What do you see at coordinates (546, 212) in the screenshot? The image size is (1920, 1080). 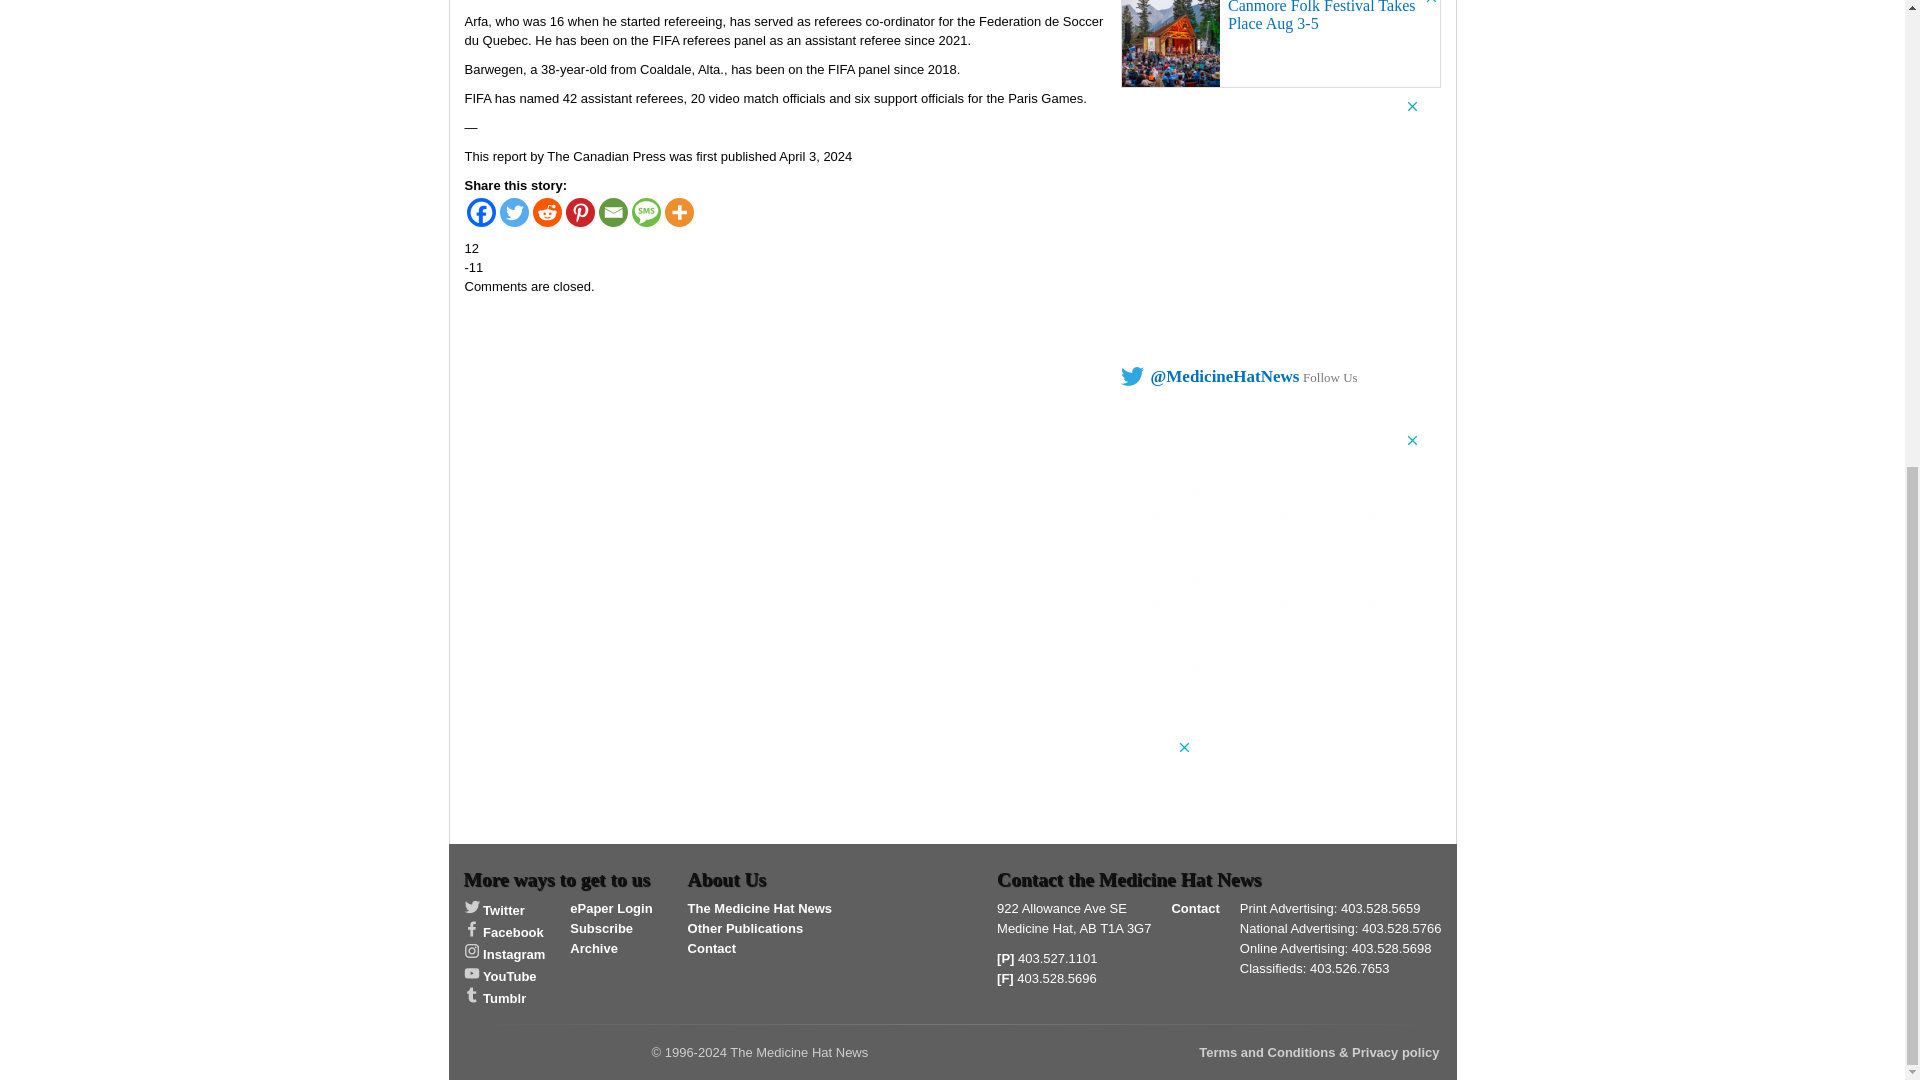 I see `Reddit` at bounding box center [546, 212].